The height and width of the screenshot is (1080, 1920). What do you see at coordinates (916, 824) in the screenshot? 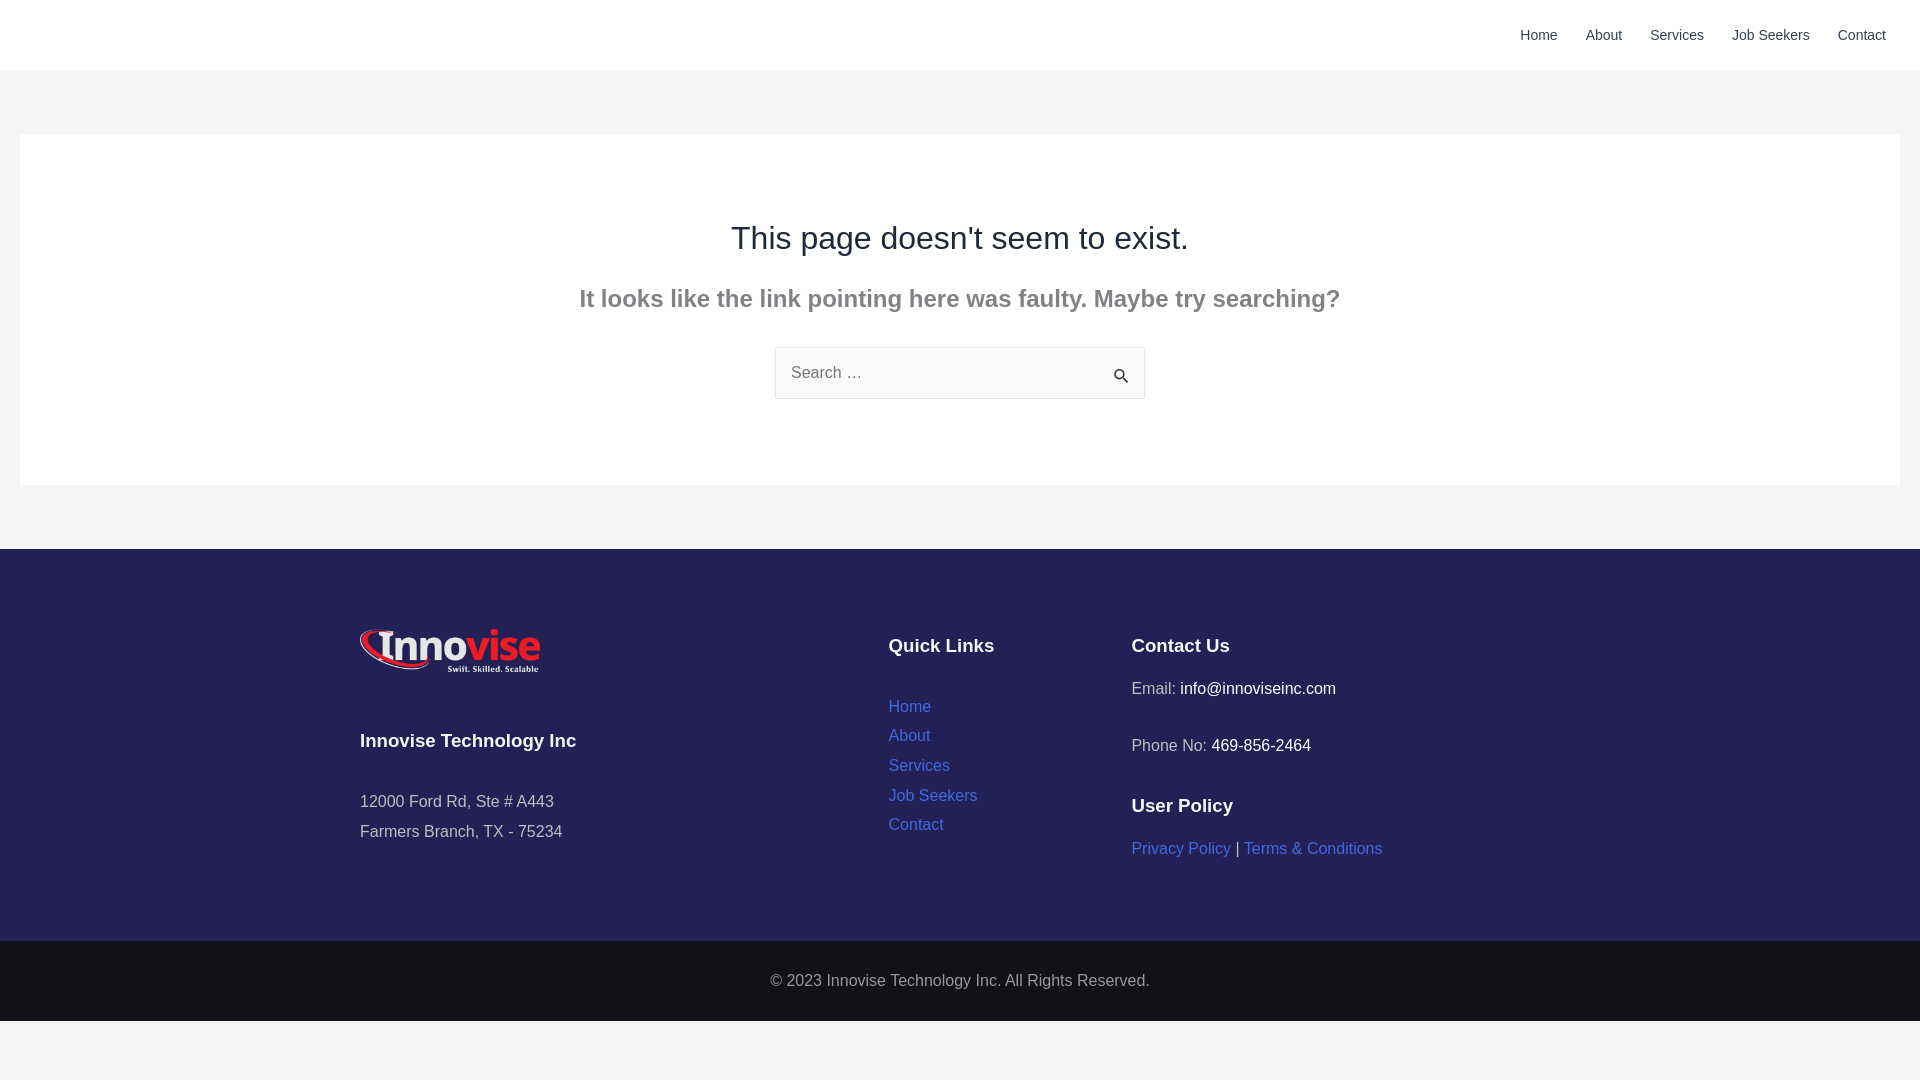
I see `Contact` at bounding box center [916, 824].